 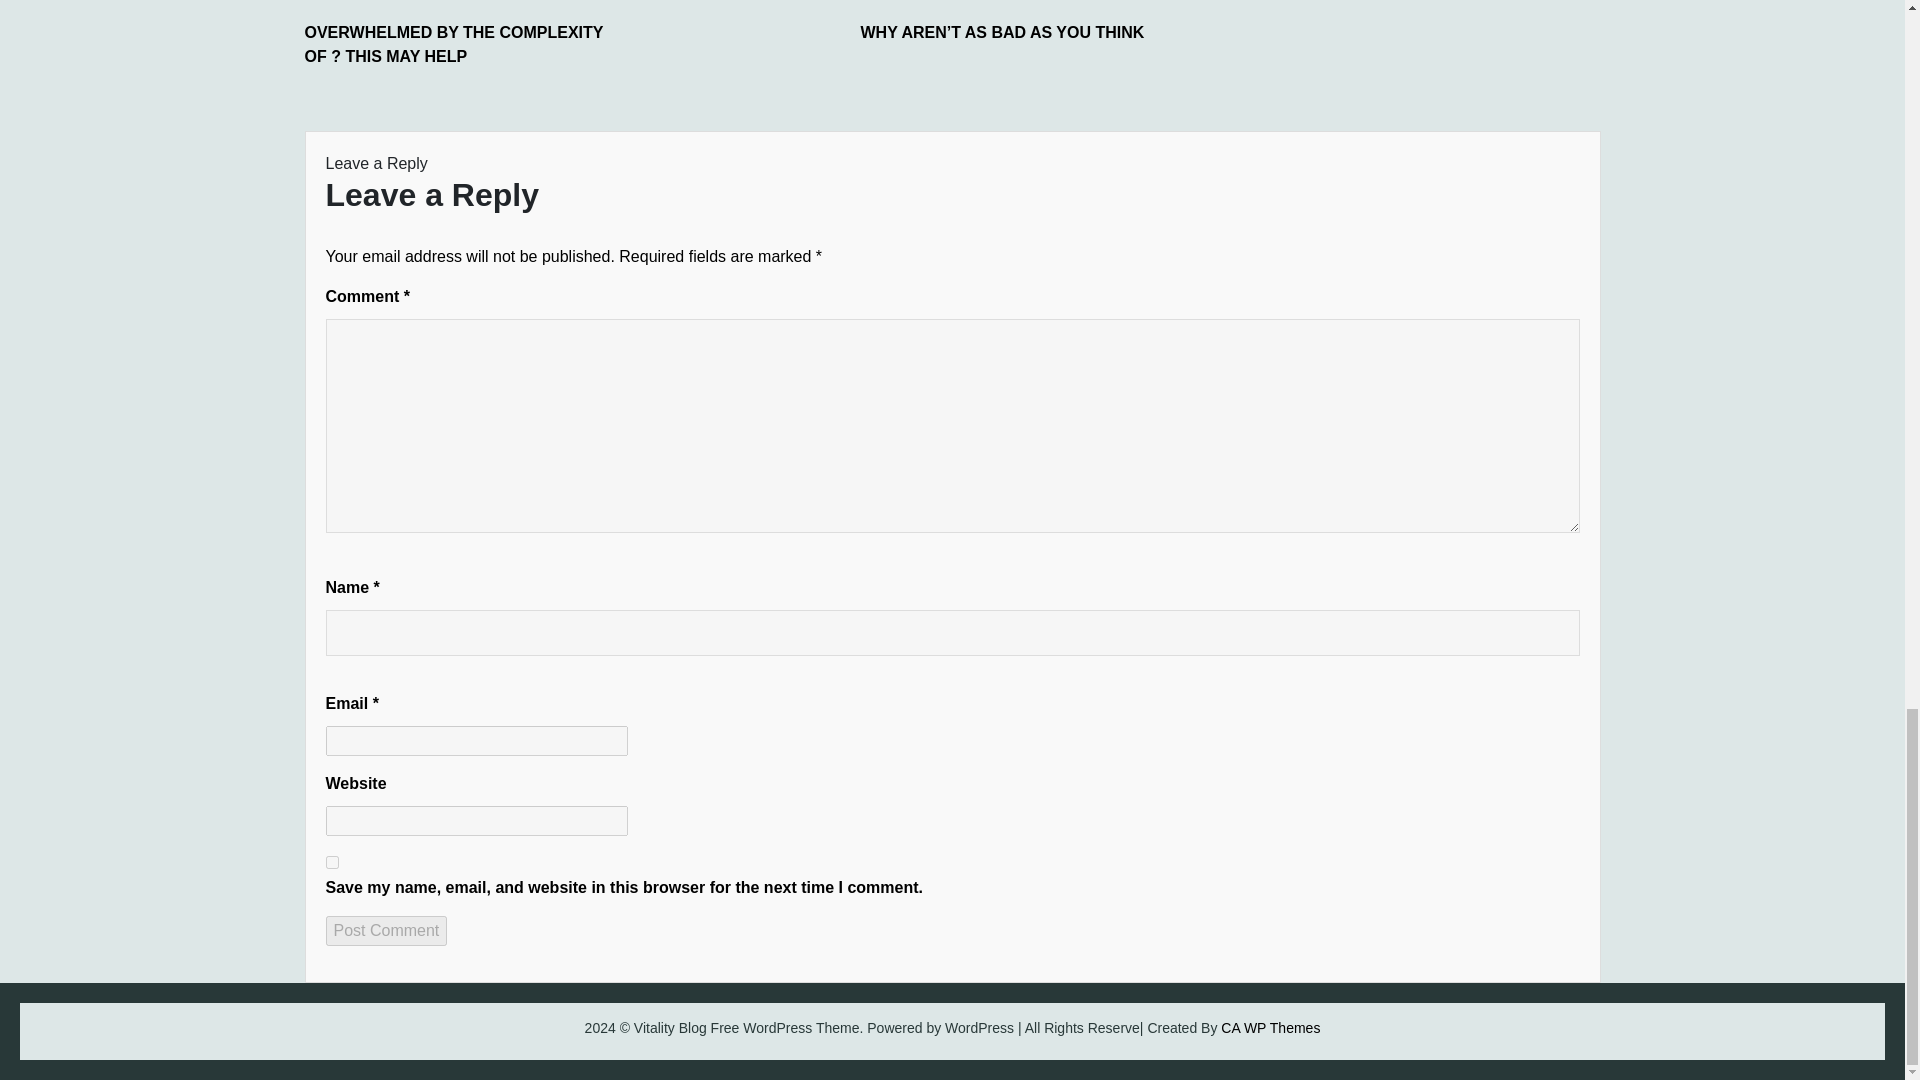 I want to click on OVERWHELMED BY THE COMPLEXITY OF ? THIS MAY HELP, so click(x=454, y=44).